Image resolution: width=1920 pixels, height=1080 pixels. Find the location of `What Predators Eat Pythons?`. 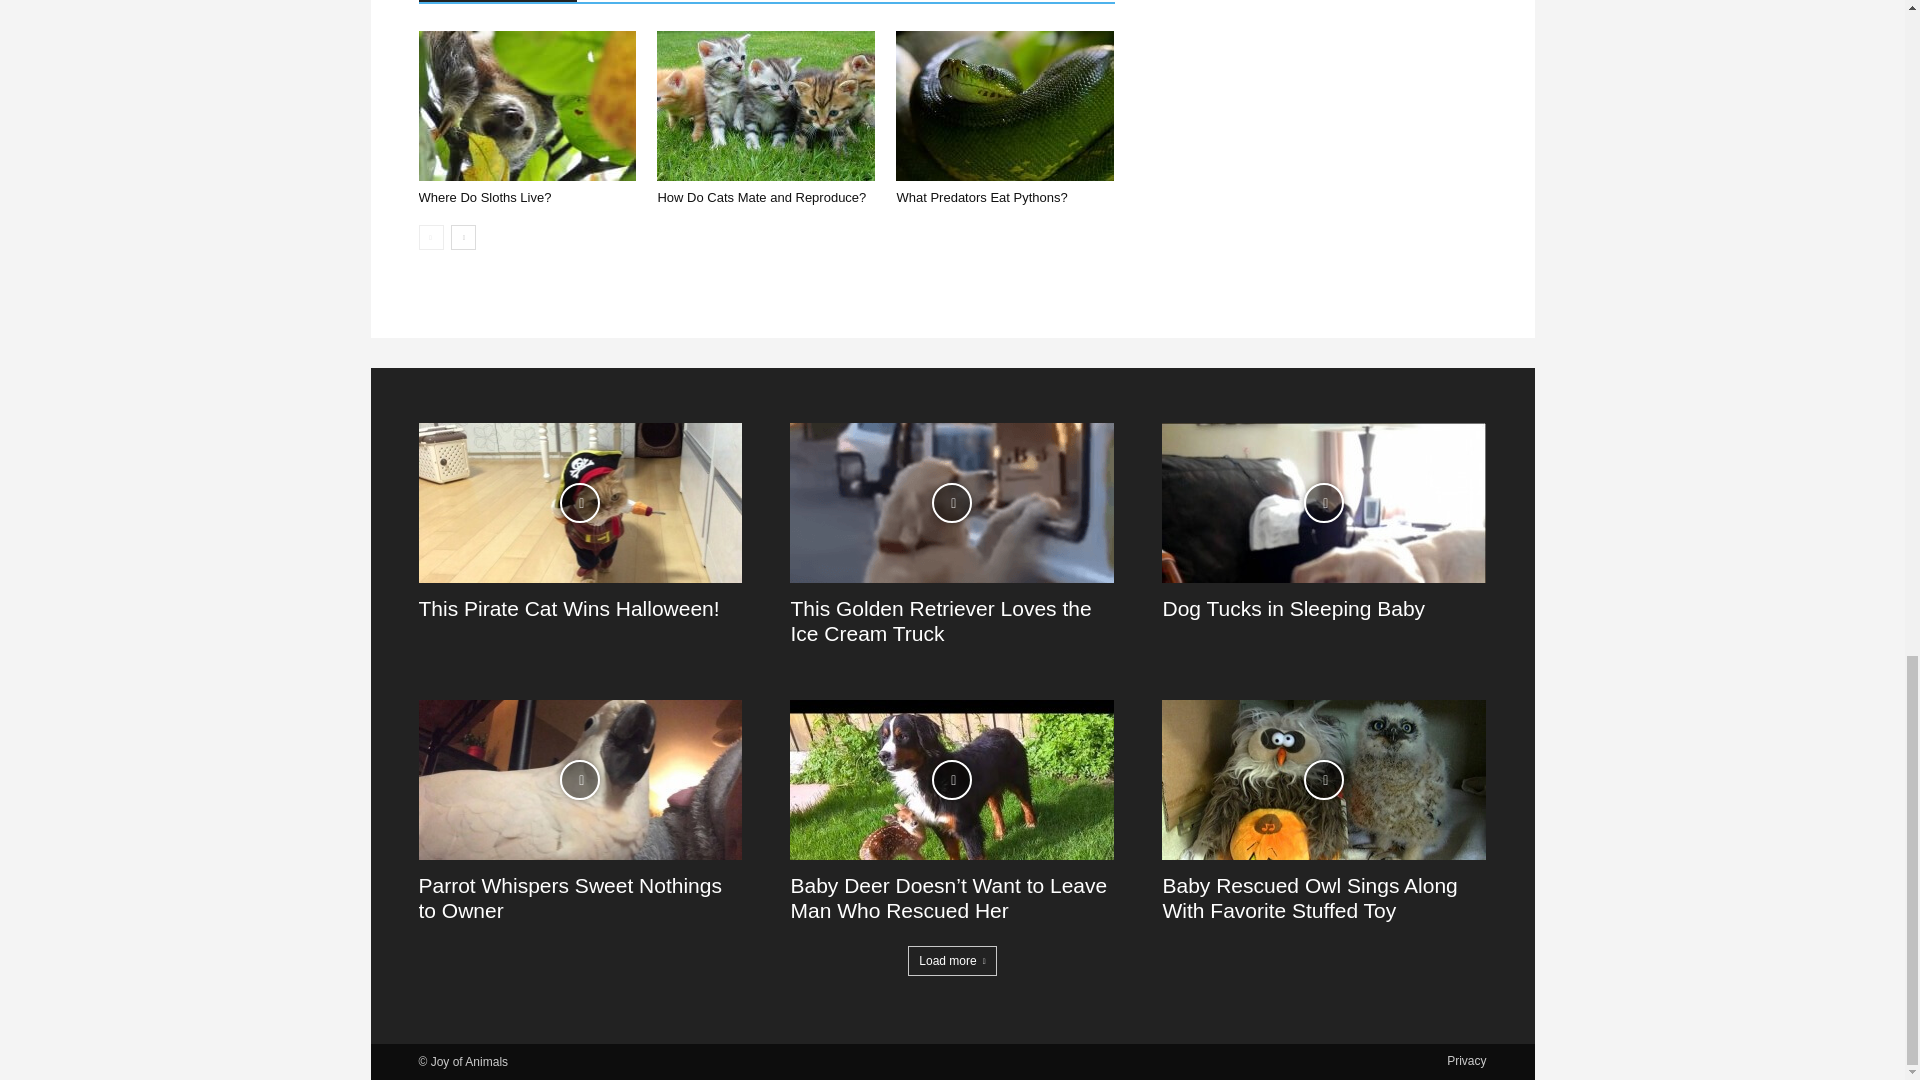

What Predators Eat Pythons? is located at coordinates (982, 198).